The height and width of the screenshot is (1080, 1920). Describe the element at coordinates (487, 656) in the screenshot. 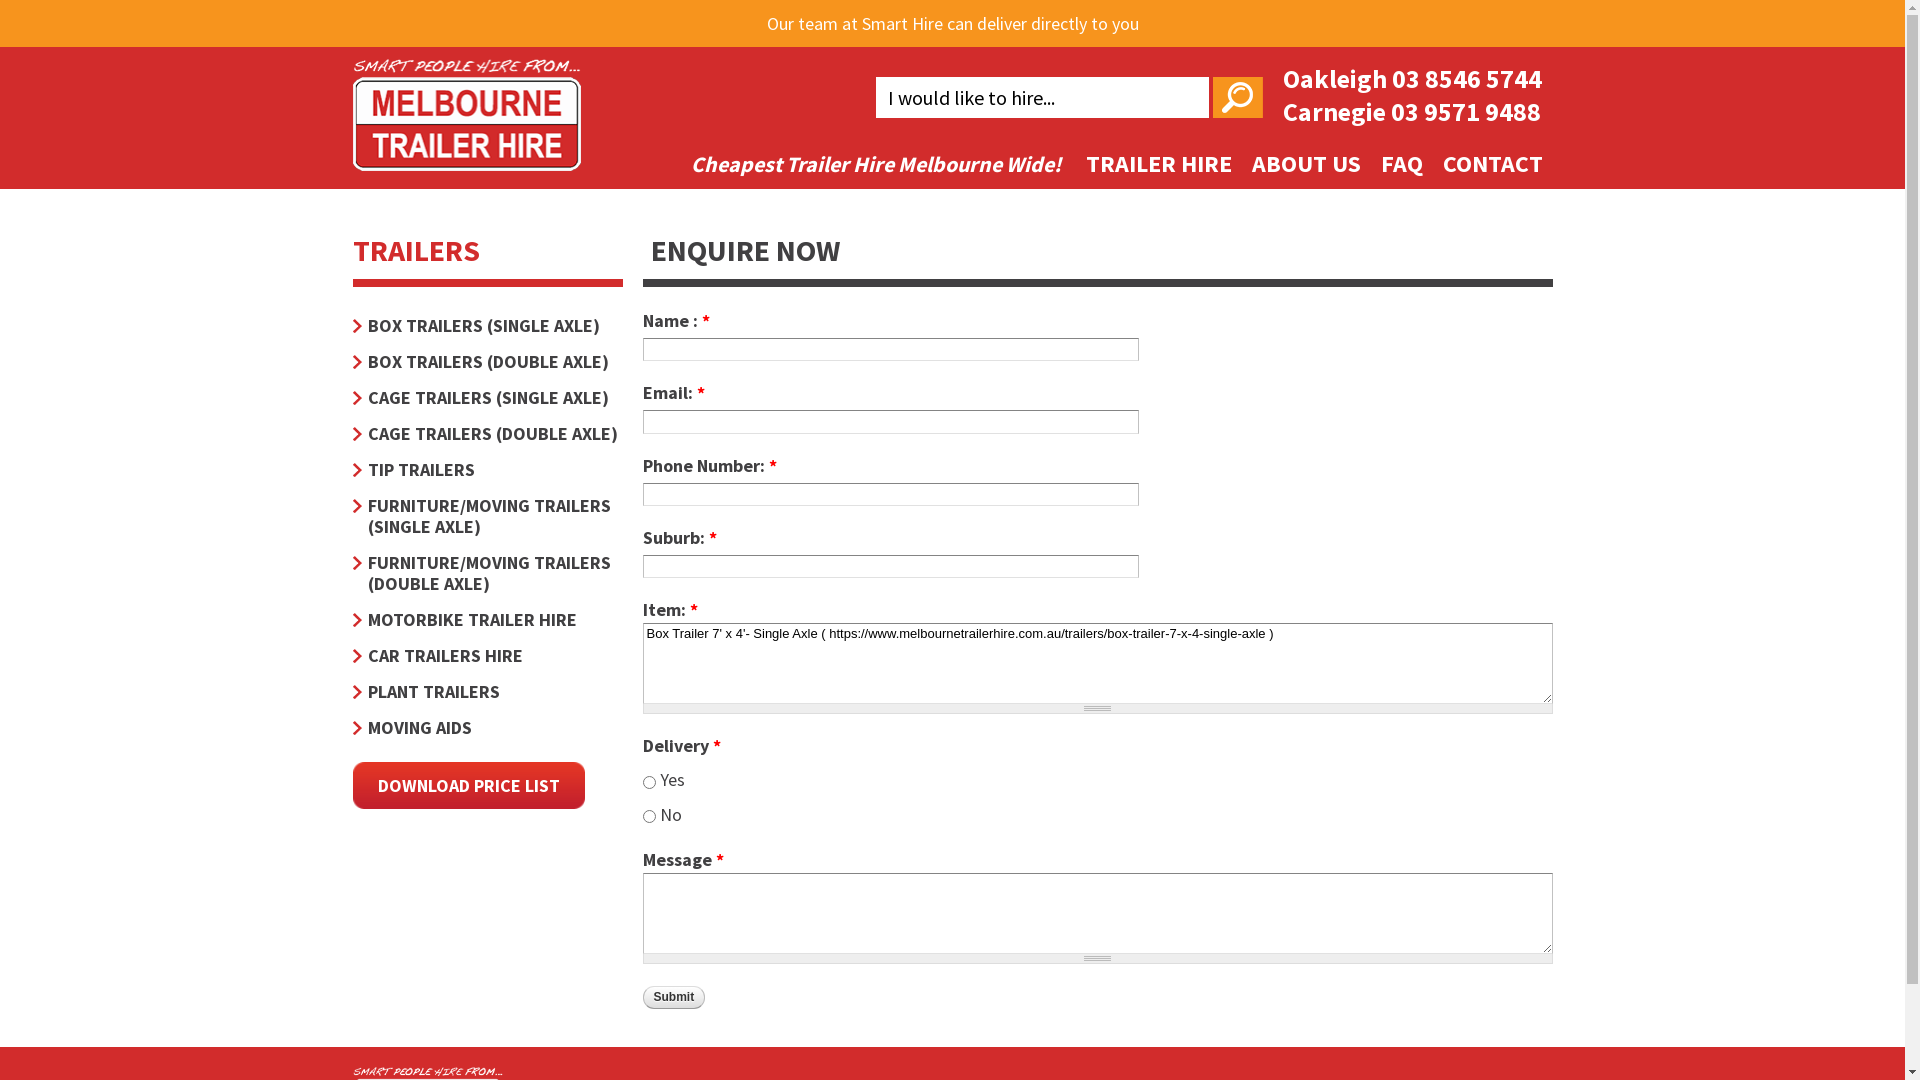

I see `CAR TRAILERS HIRE` at that location.